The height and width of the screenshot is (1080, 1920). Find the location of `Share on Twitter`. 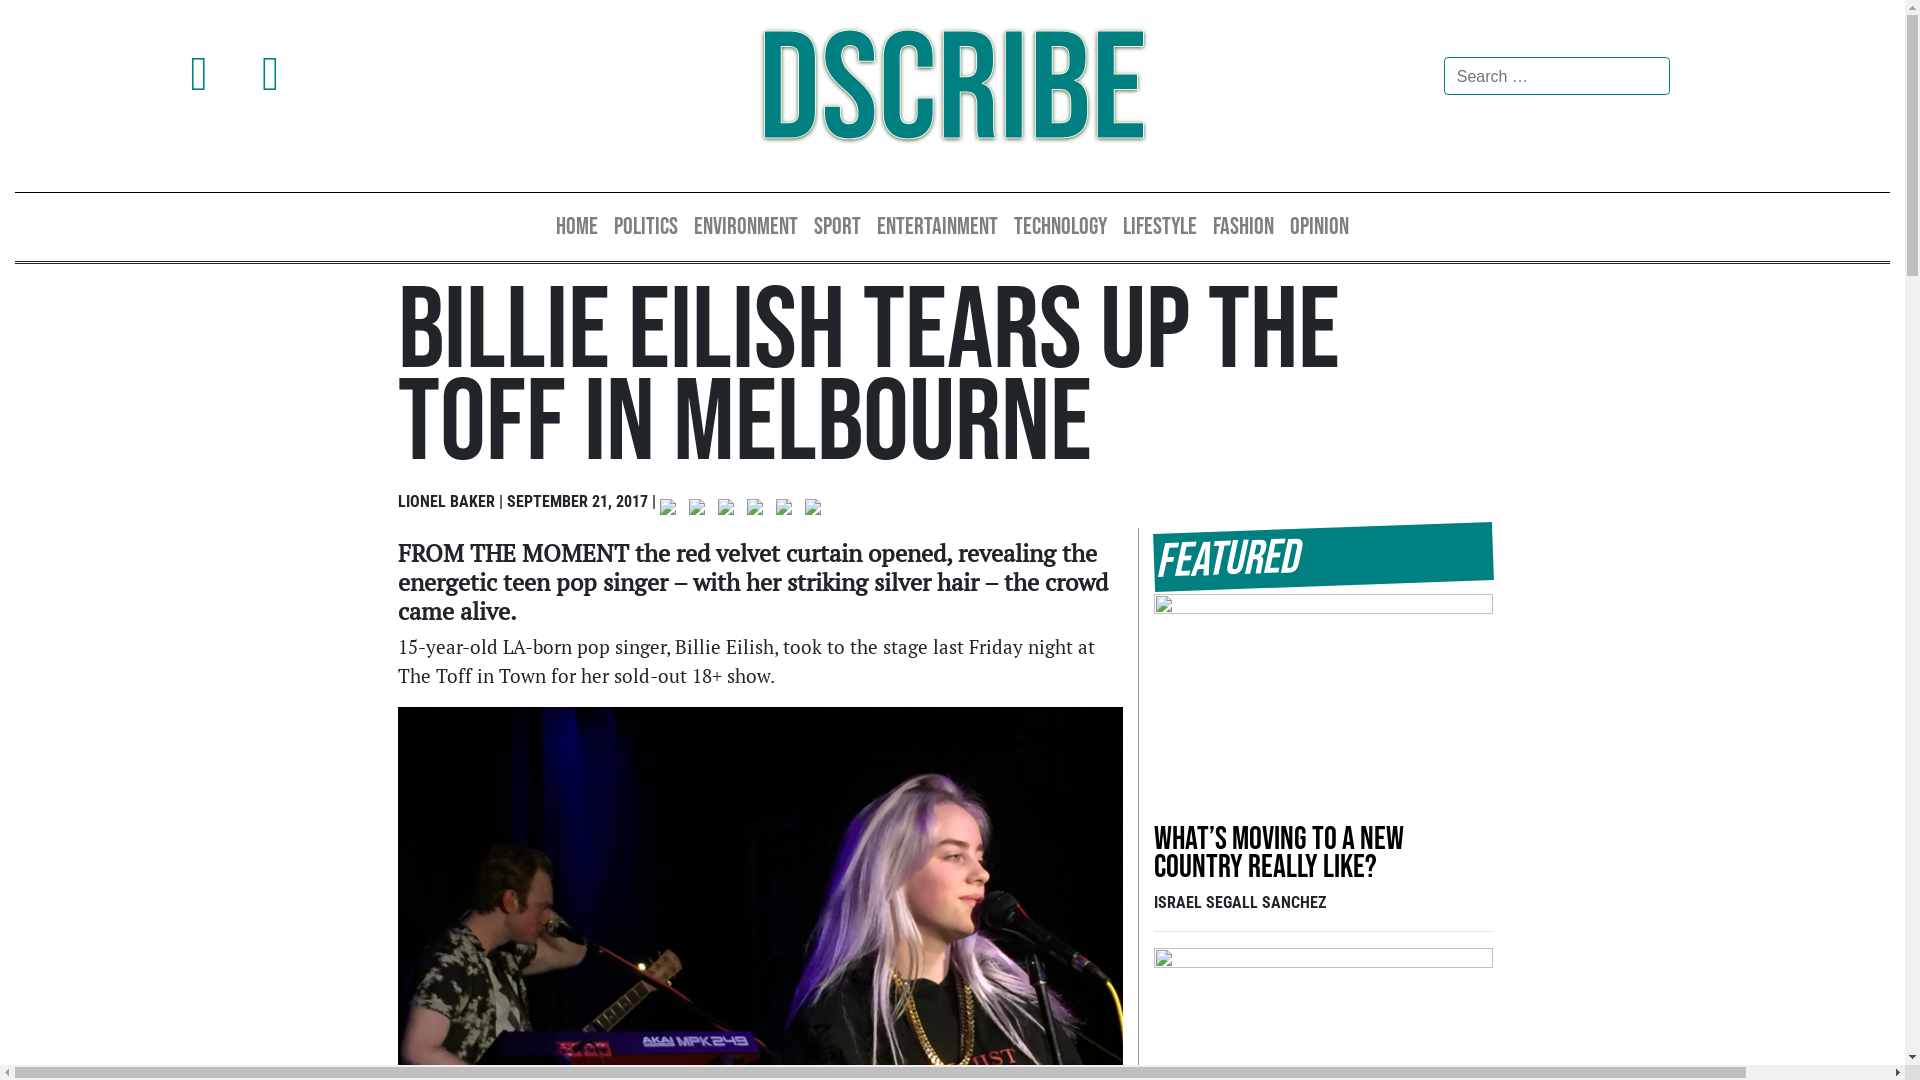

Share on Twitter is located at coordinates (696, 507).